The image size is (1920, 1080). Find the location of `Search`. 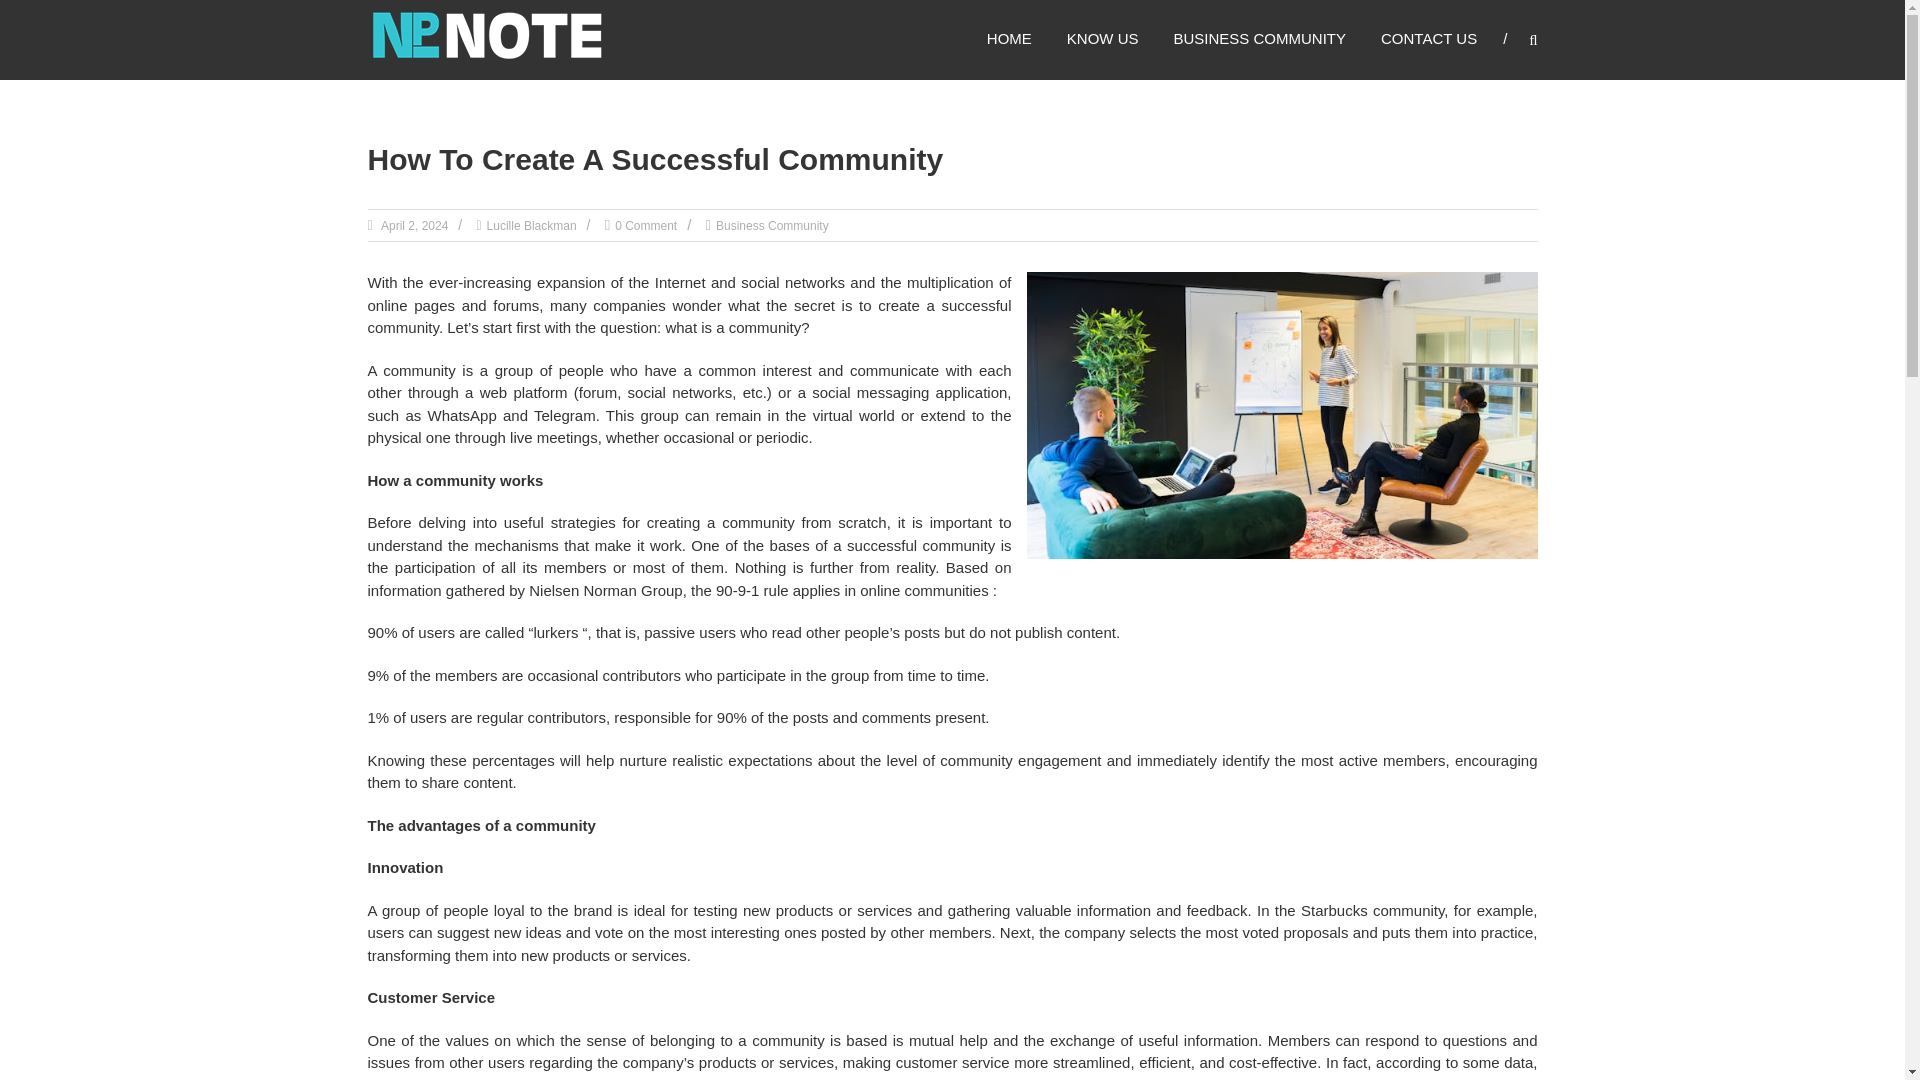

Search is located at coordinates (1624, 540).